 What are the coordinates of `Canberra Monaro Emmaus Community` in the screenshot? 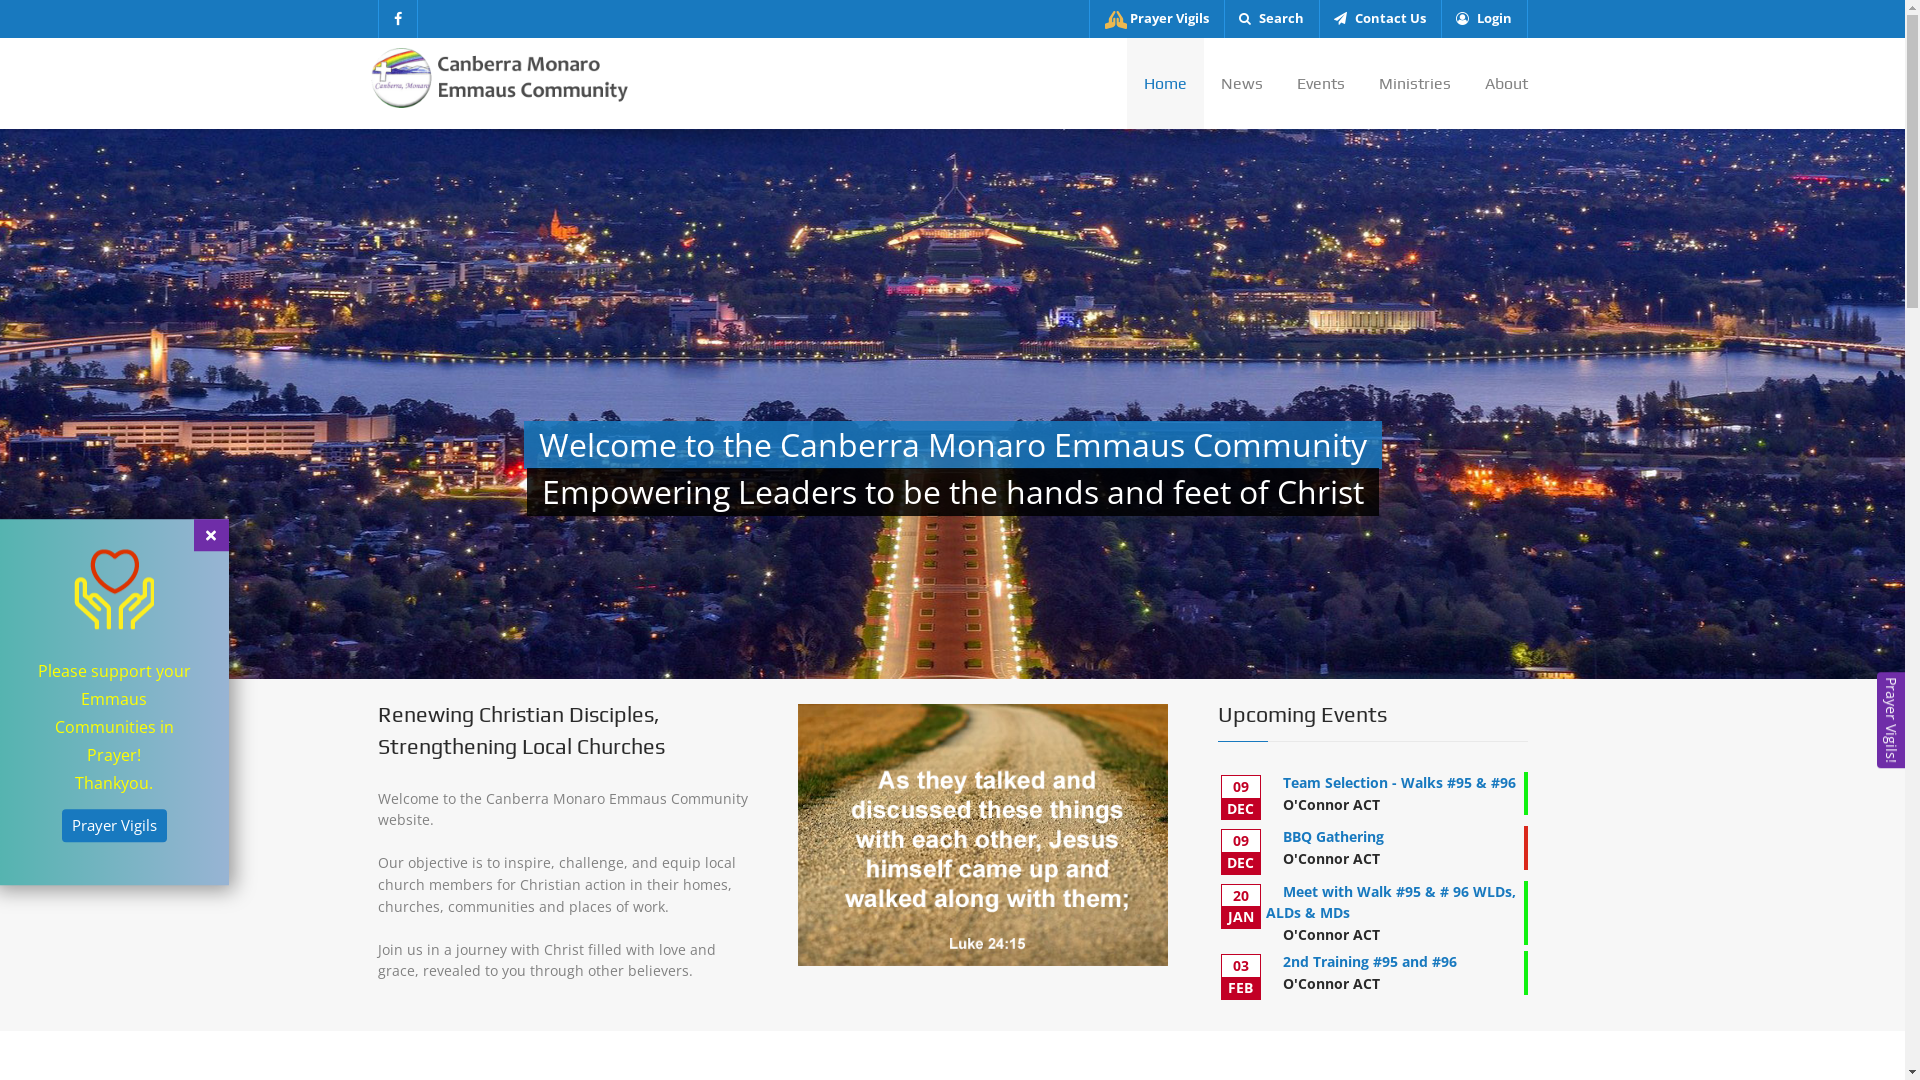 It's located at (502, 76).